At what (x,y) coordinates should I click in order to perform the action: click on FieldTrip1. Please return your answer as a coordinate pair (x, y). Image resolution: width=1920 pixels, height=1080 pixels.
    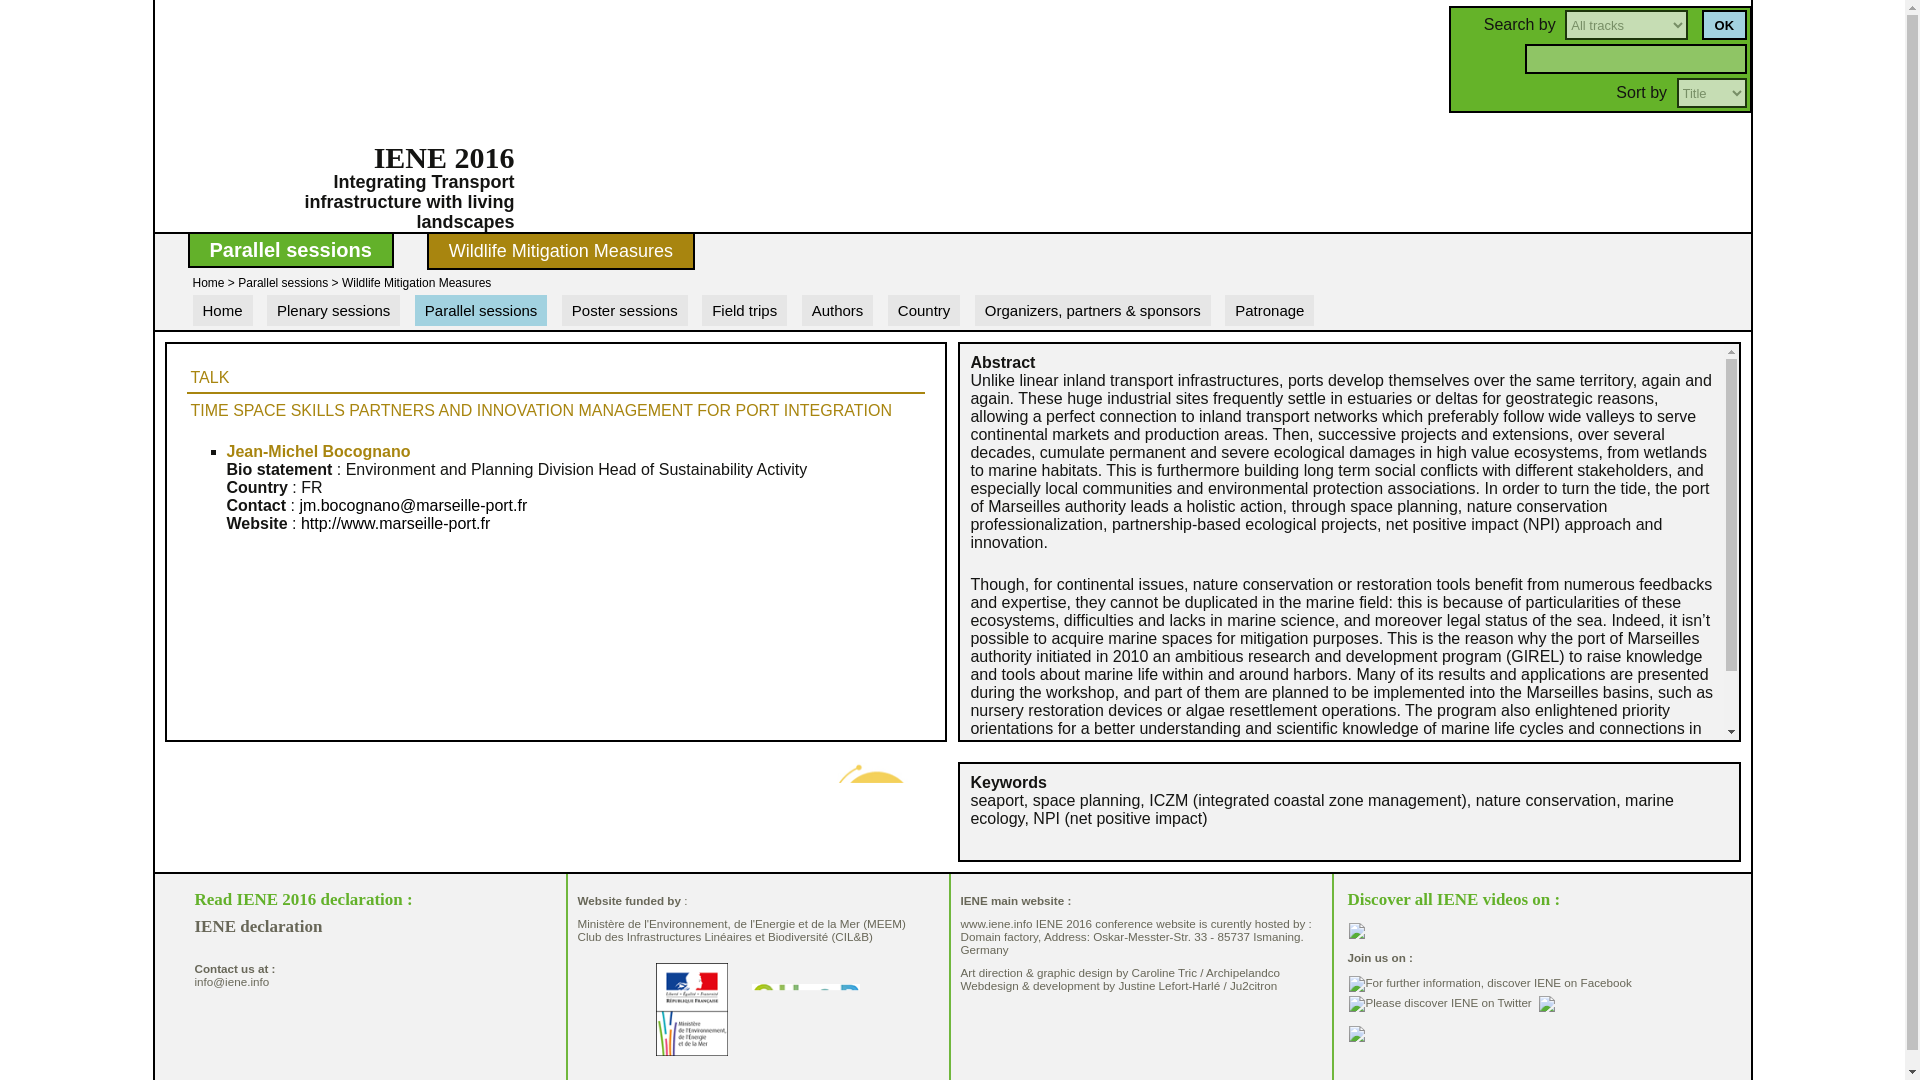
    Looking at the image, I should click on (796, 342).